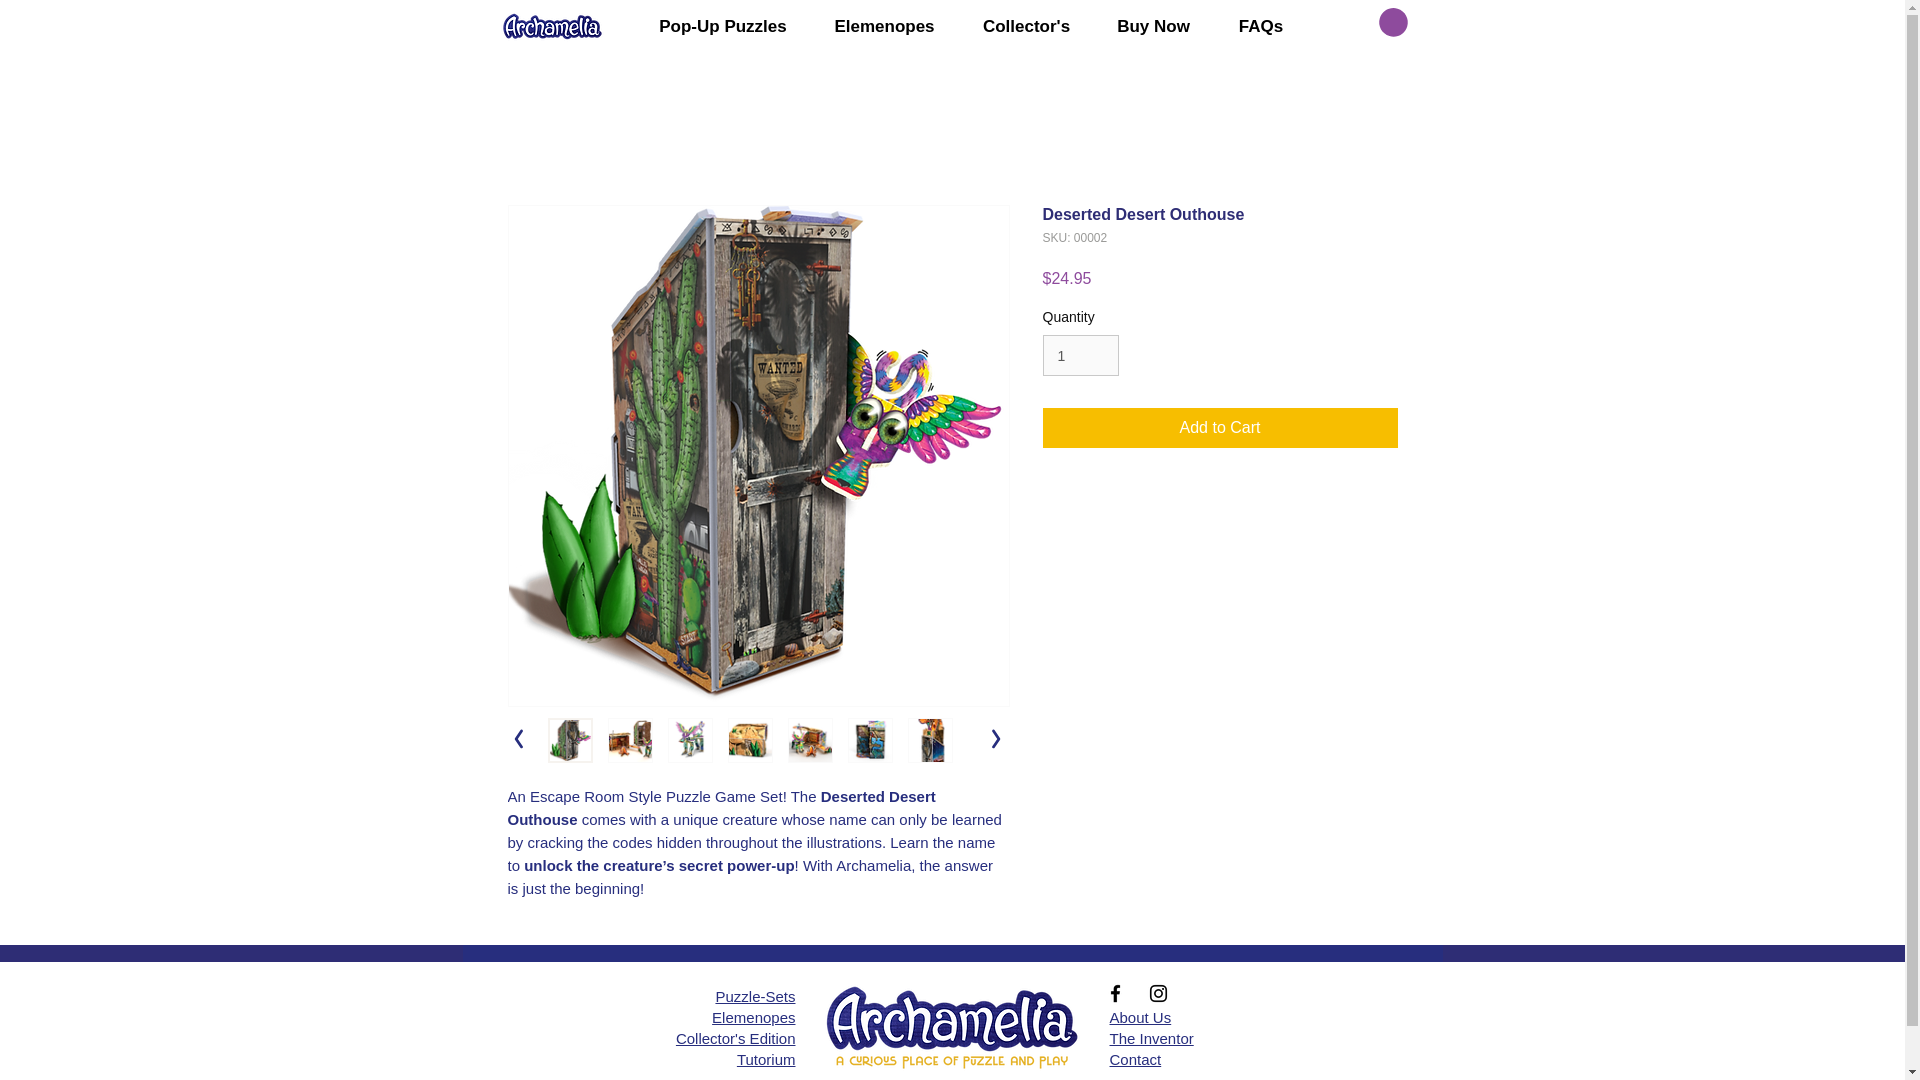  What do you see at coordinates (1135, 1059) in the screenshot?
I see `Contact` at bounding box center [1135, 1059].